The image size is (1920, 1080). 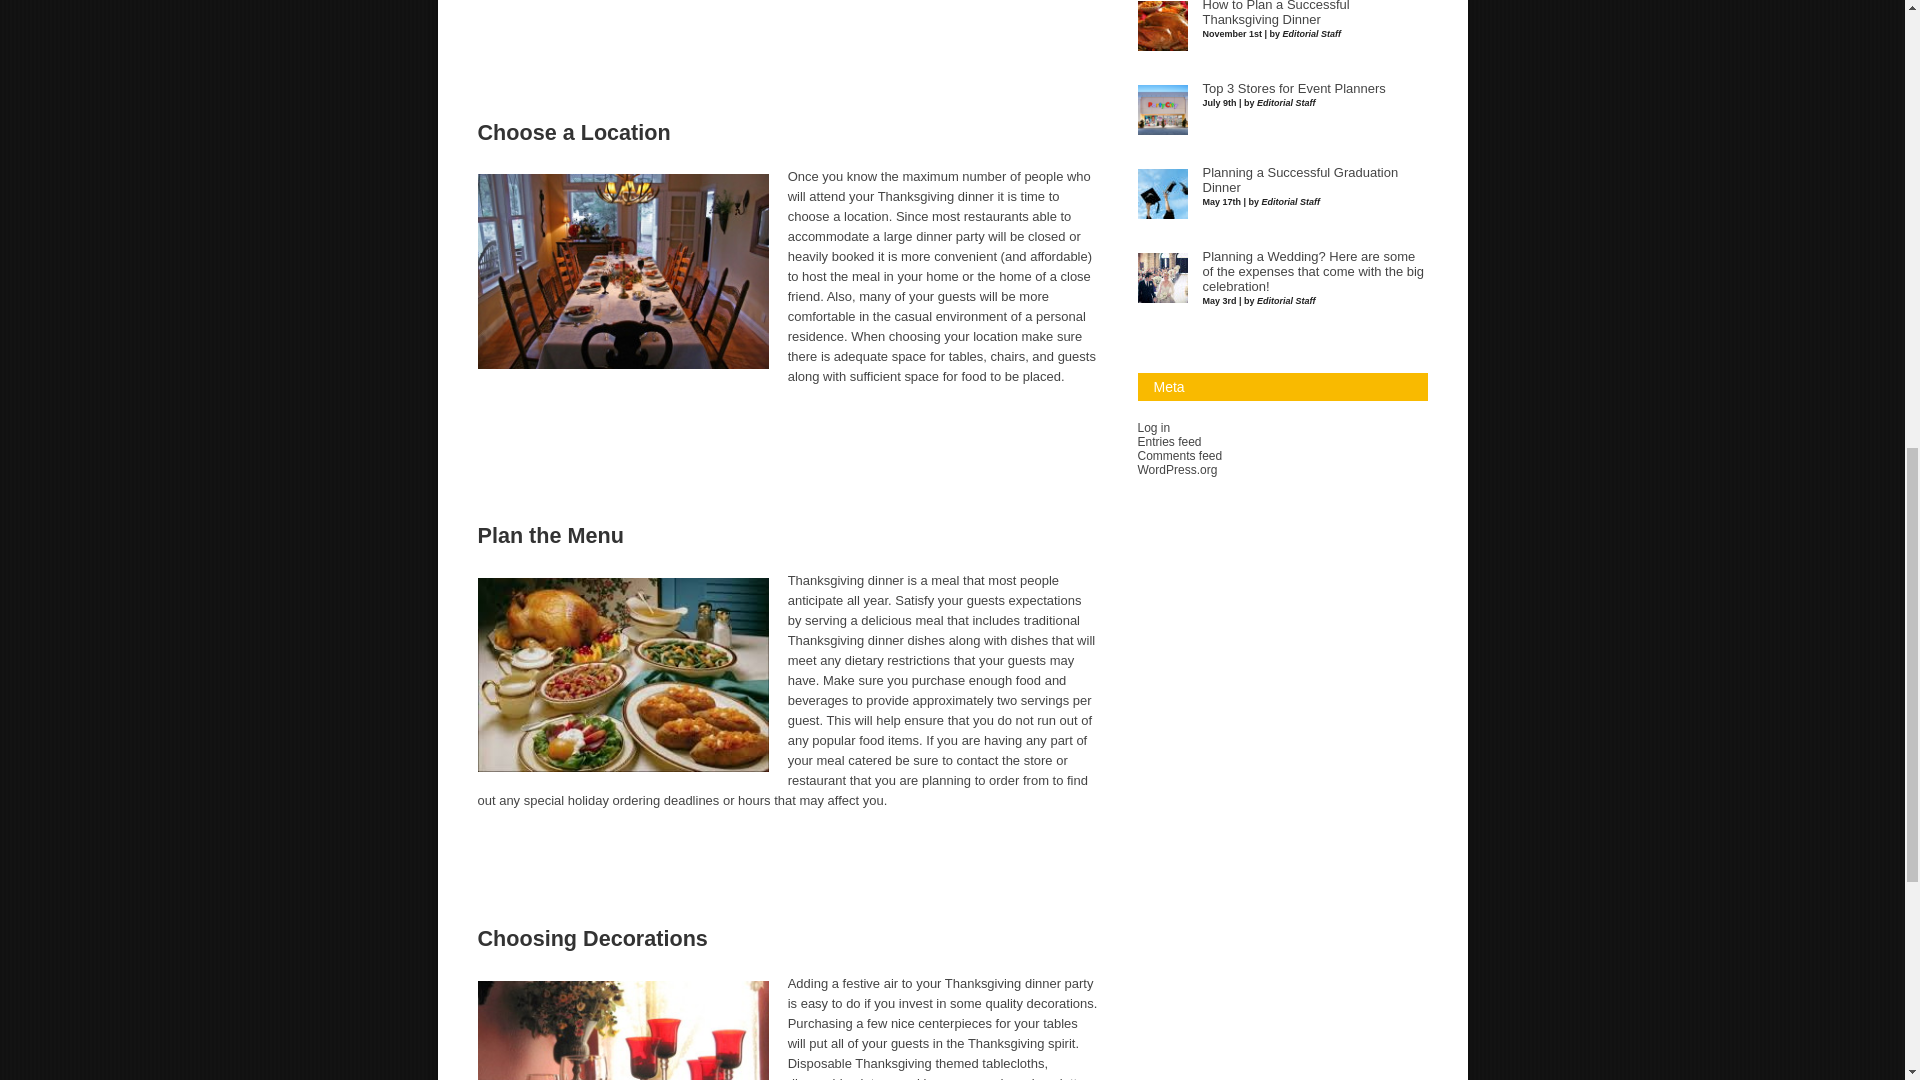 What do you see at coordinates (1299, 180) in the screenshot?
I see `Planning a Successful Graduation Dinner` at bounding box center [1299, 180].